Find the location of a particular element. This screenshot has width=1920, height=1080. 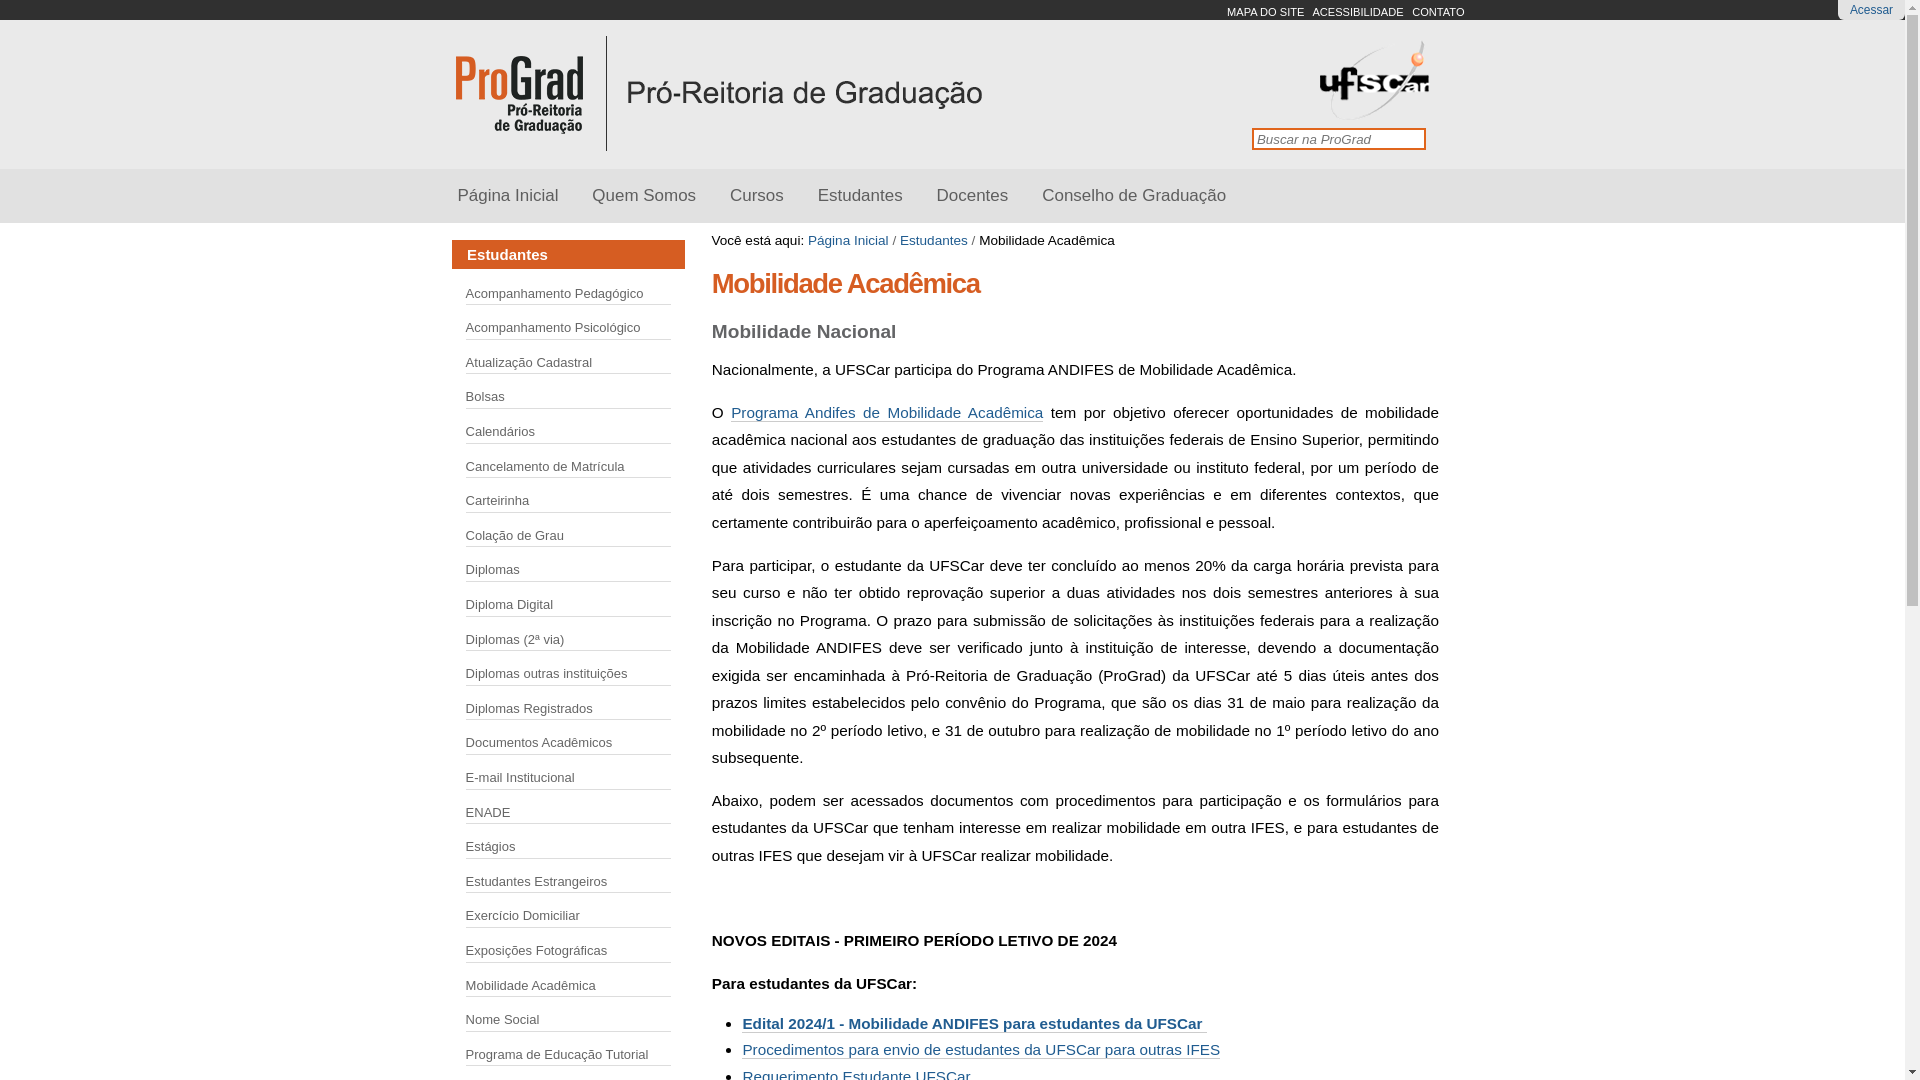

Diploma Digital is located at coordinates (510, 604).